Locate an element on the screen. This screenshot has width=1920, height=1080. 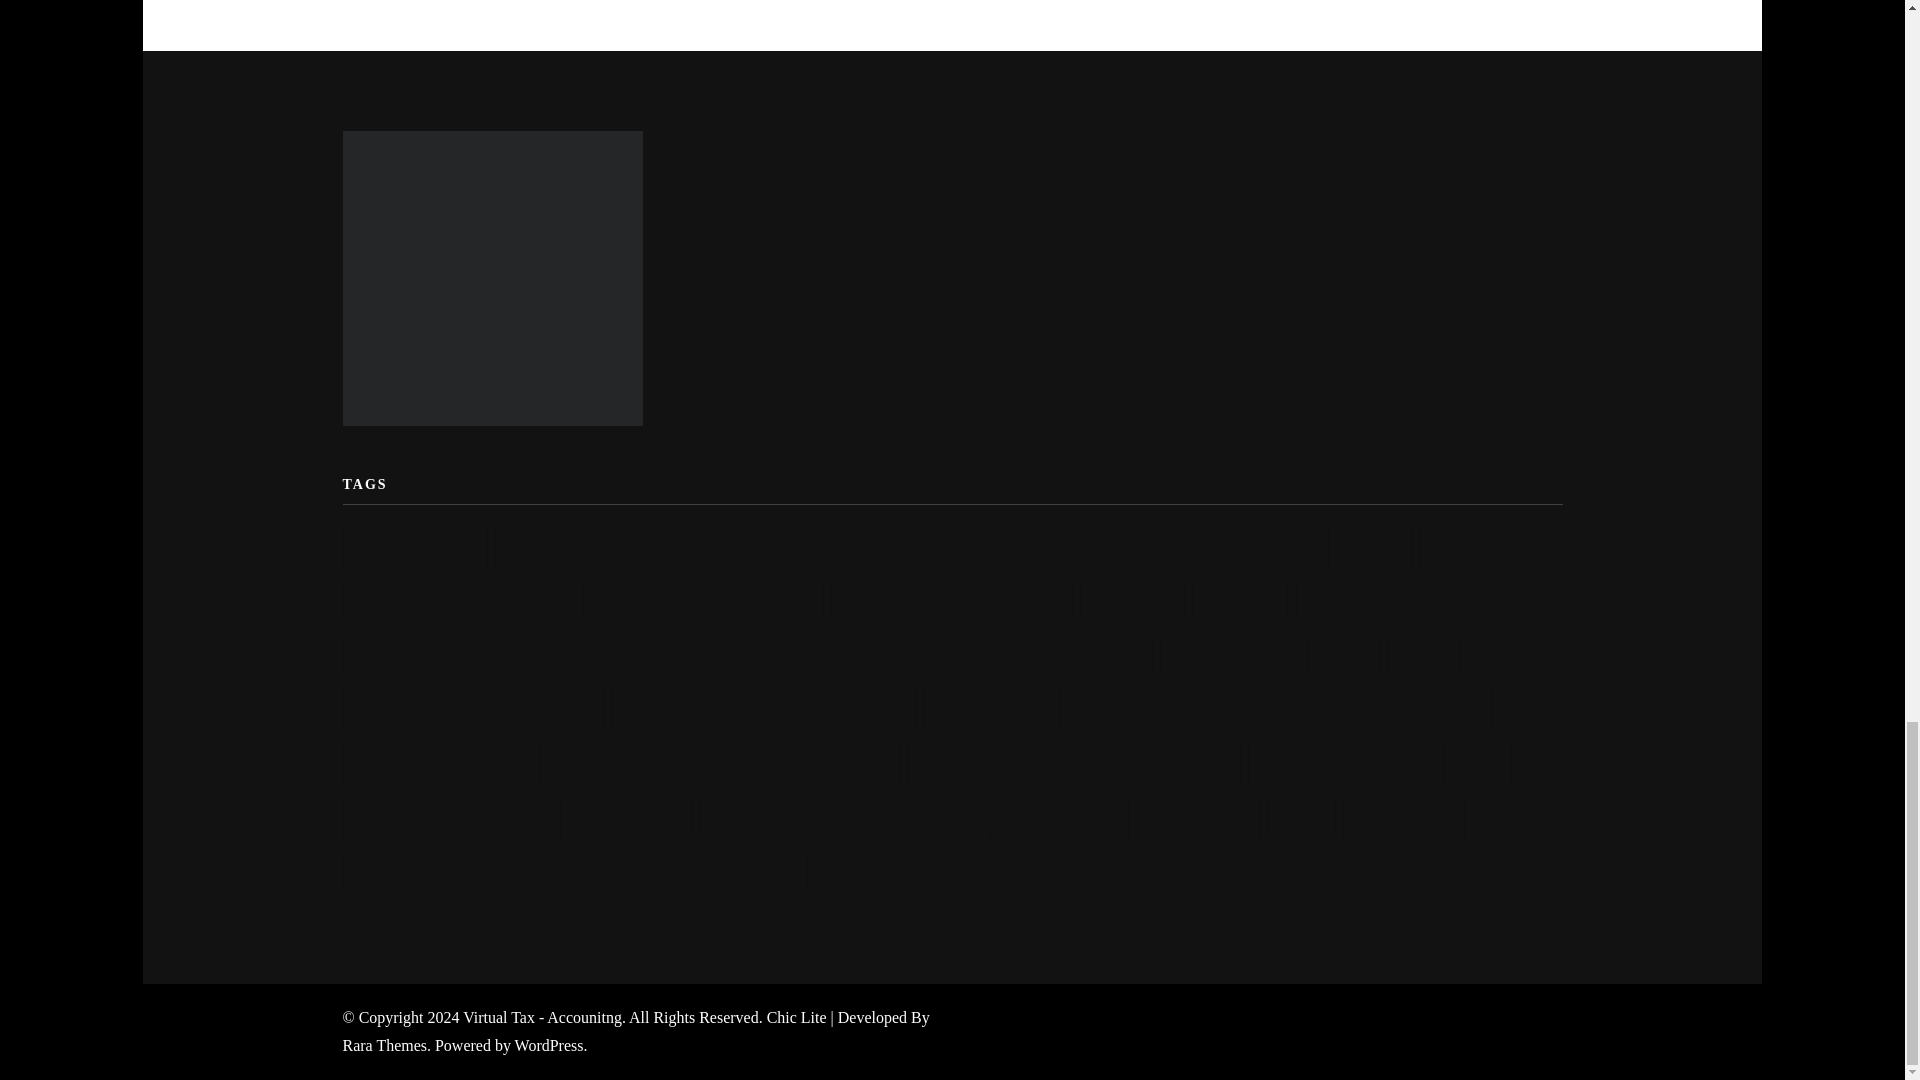
COIDA is located at coordinates (1464, 546).